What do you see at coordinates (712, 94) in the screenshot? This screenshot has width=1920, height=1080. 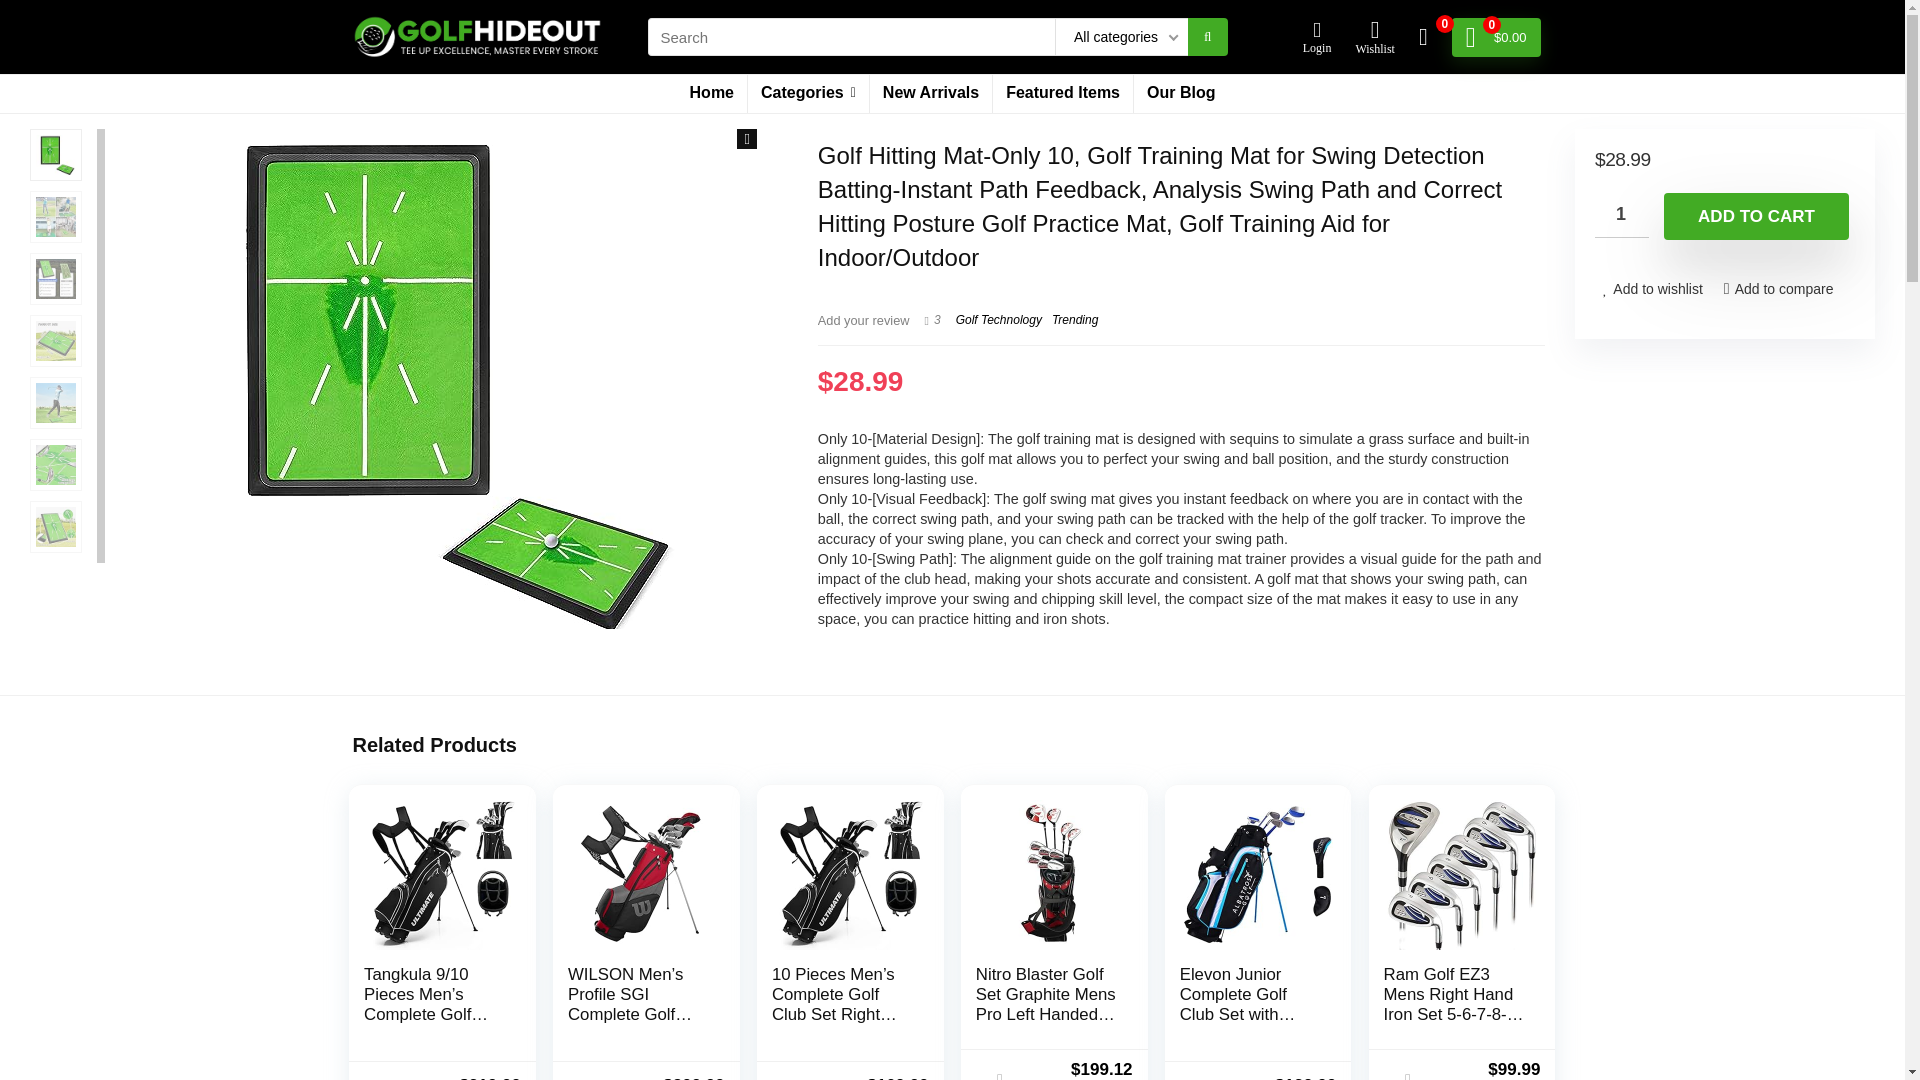 I see `Home` at bounding box center [712, 94].